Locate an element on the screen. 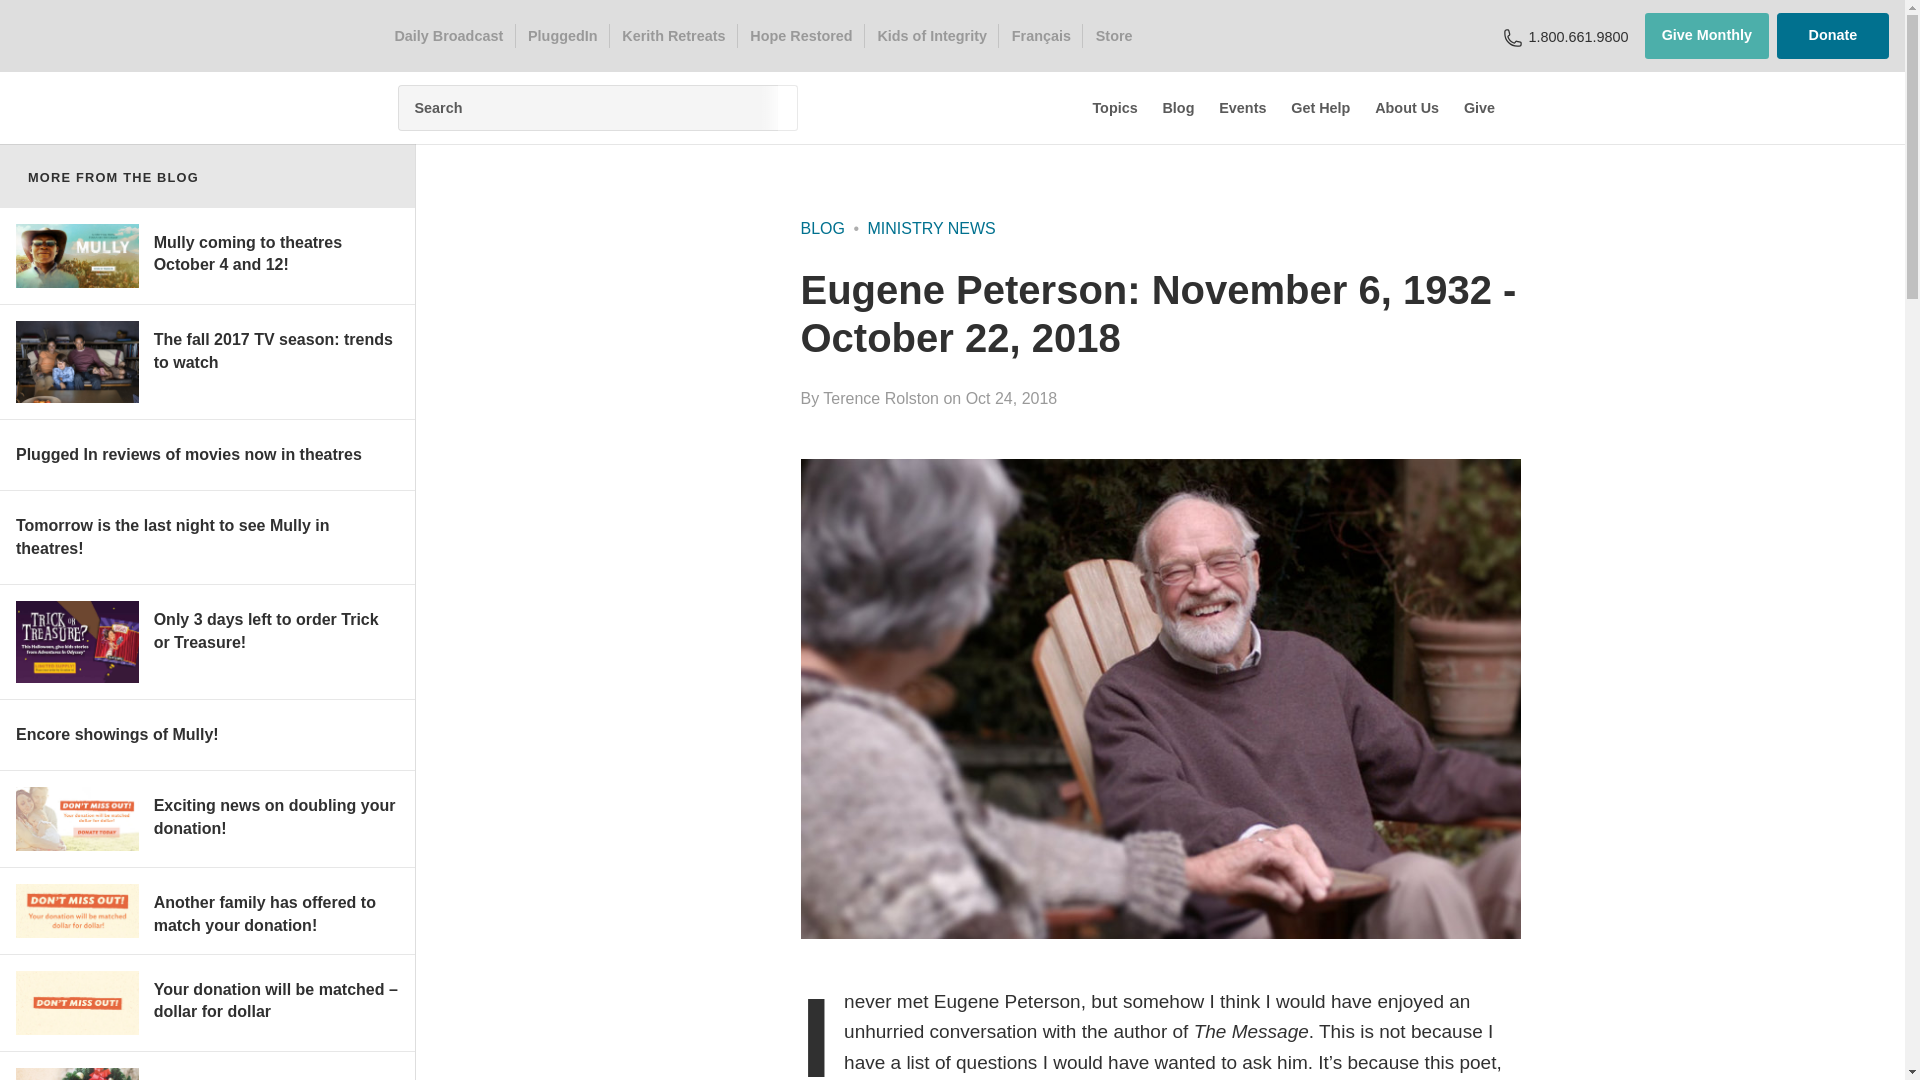  Kerith Retreats is located at coordinates (674, 36).